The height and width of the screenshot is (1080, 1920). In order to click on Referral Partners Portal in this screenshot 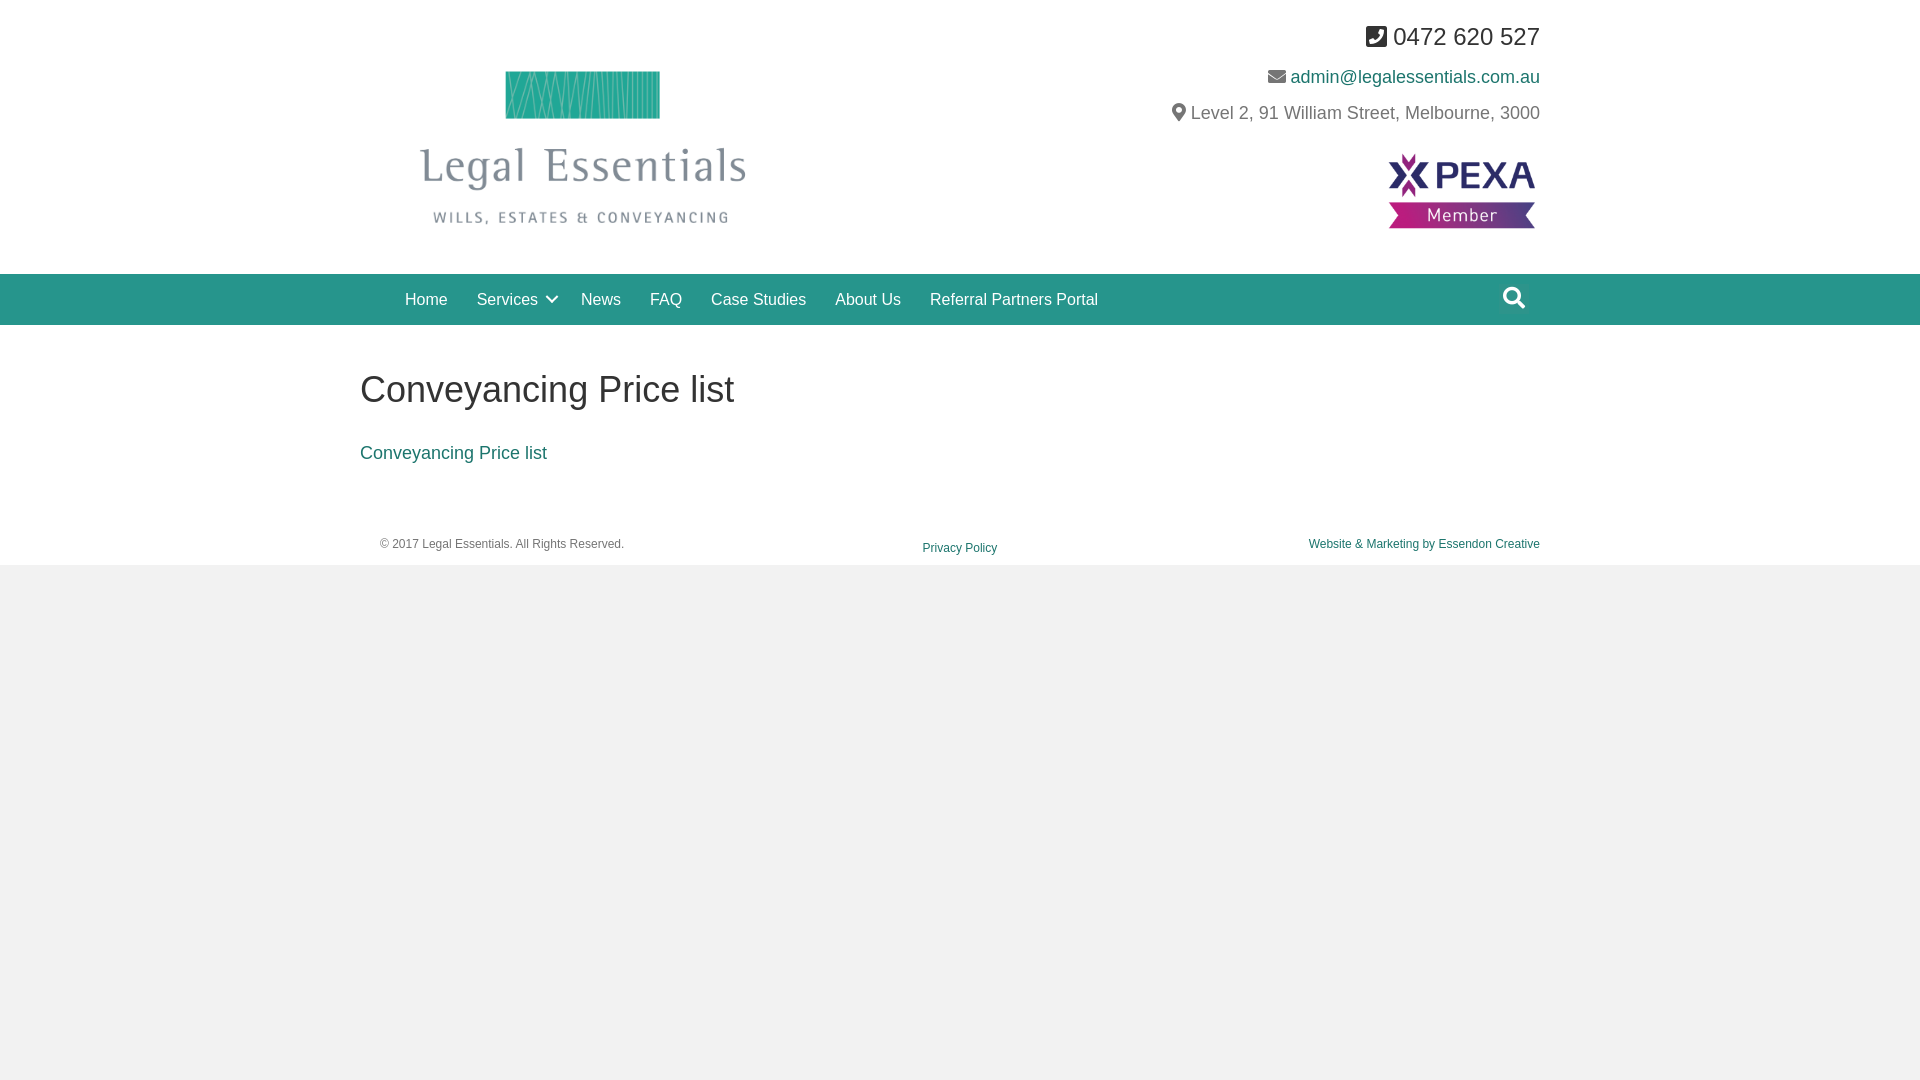, I will do `click(1014, 300)`.